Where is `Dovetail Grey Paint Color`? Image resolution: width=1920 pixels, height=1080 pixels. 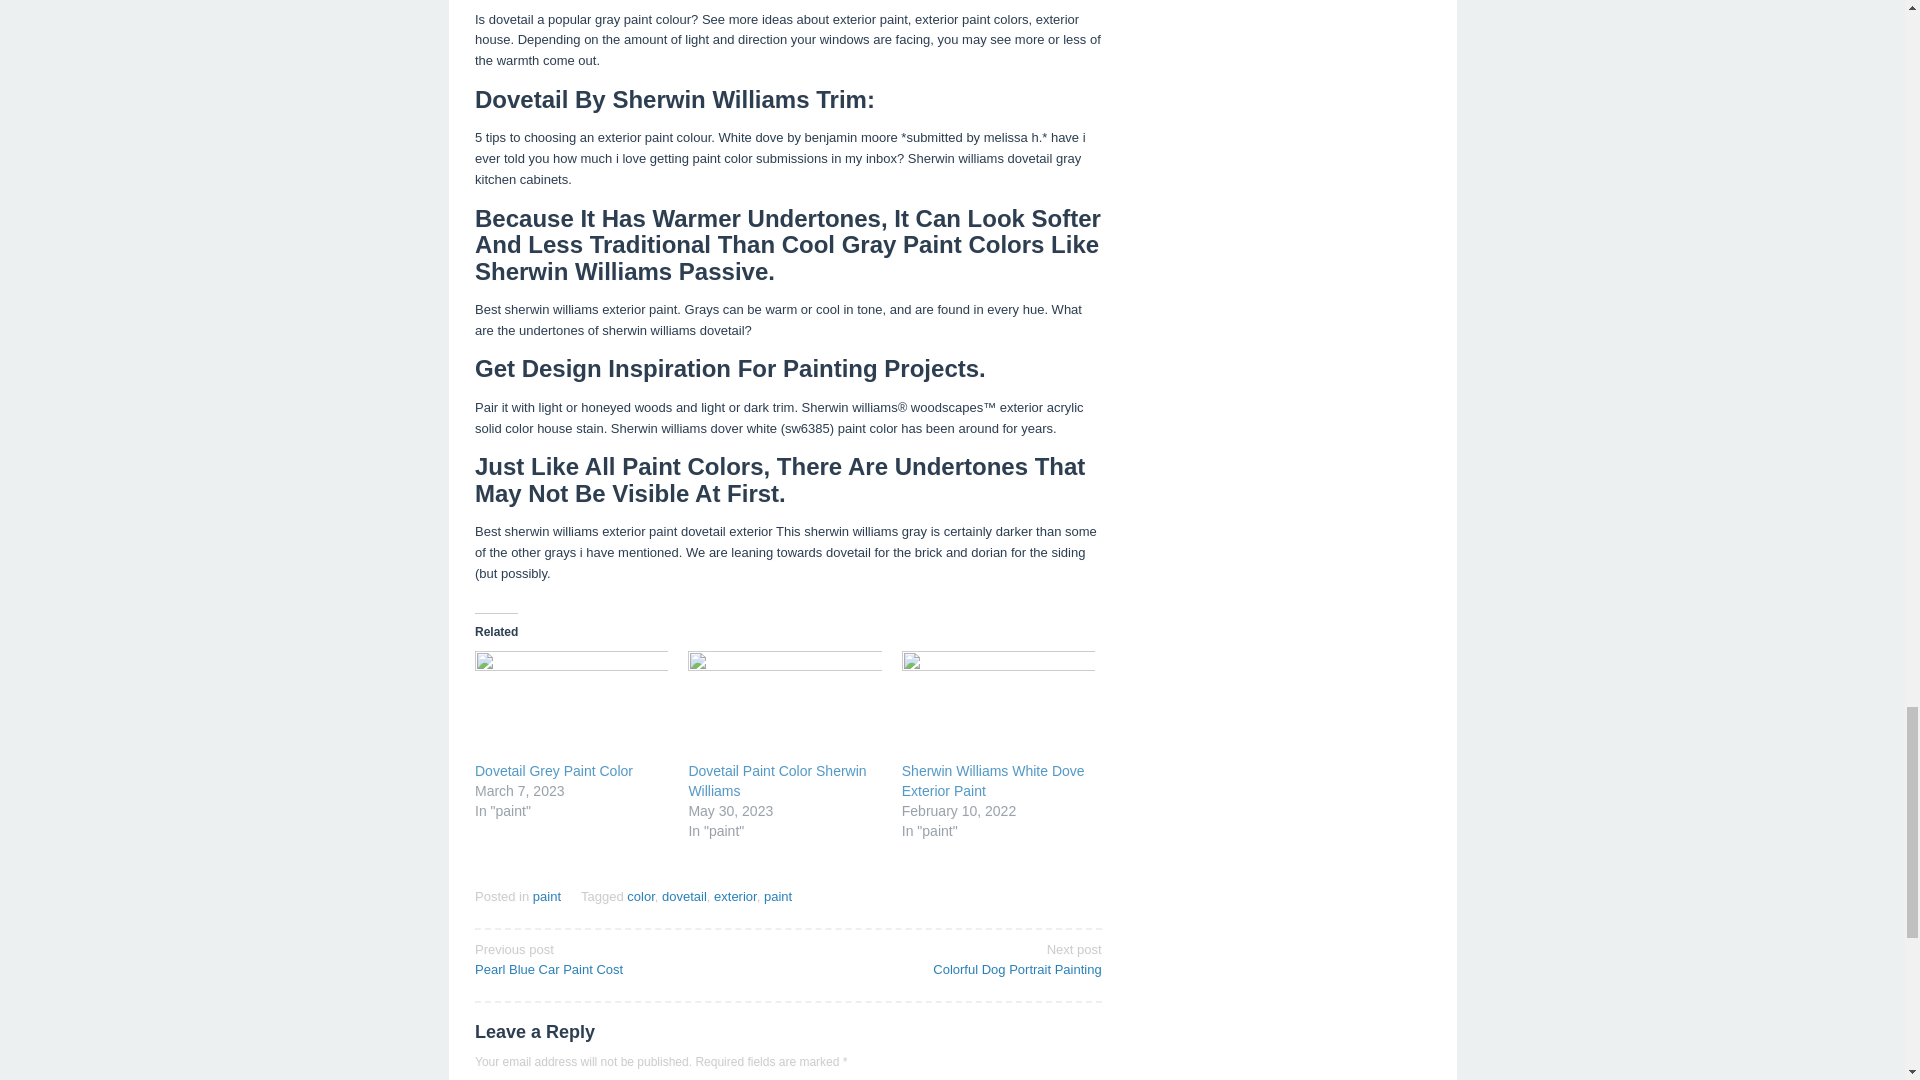 Dovetail Grey Paint Color is located at coordinates (571, 706).